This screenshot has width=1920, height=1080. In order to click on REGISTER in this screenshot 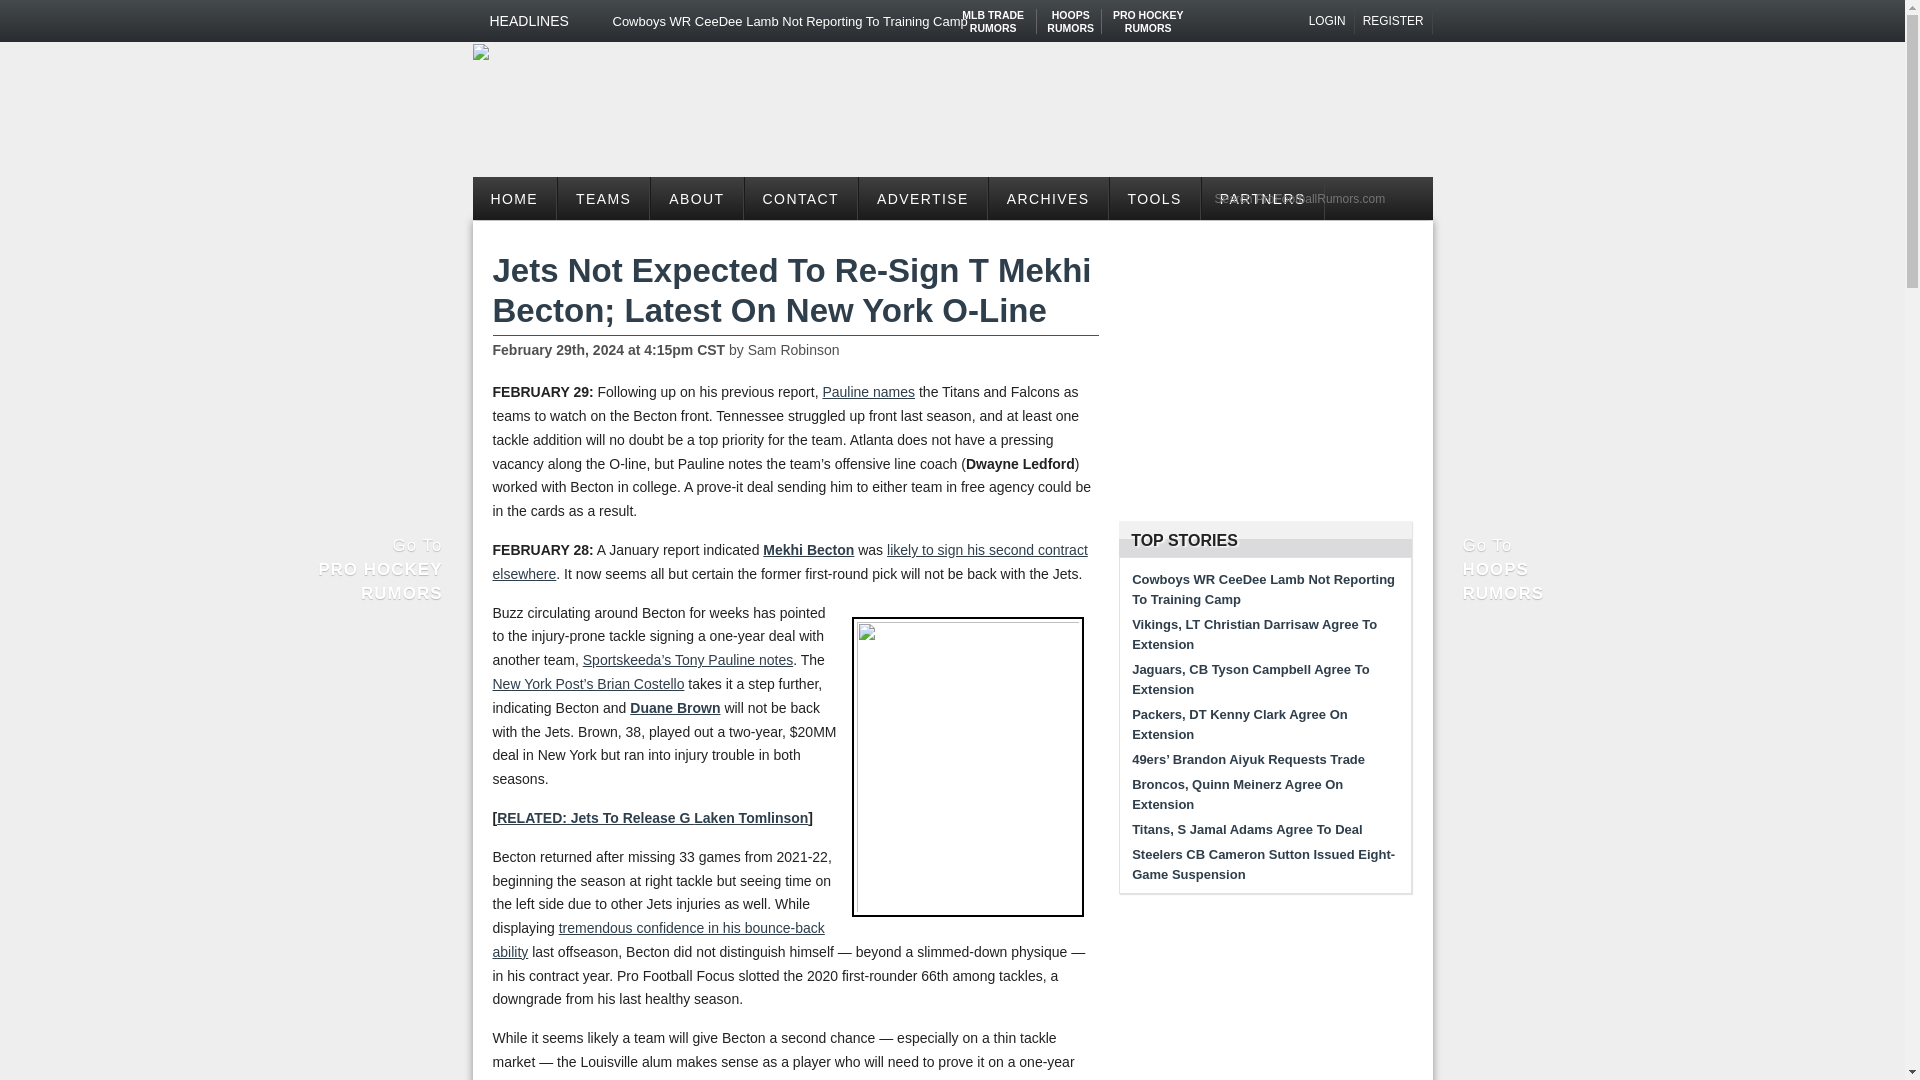, I will do `click(480, 51)`.